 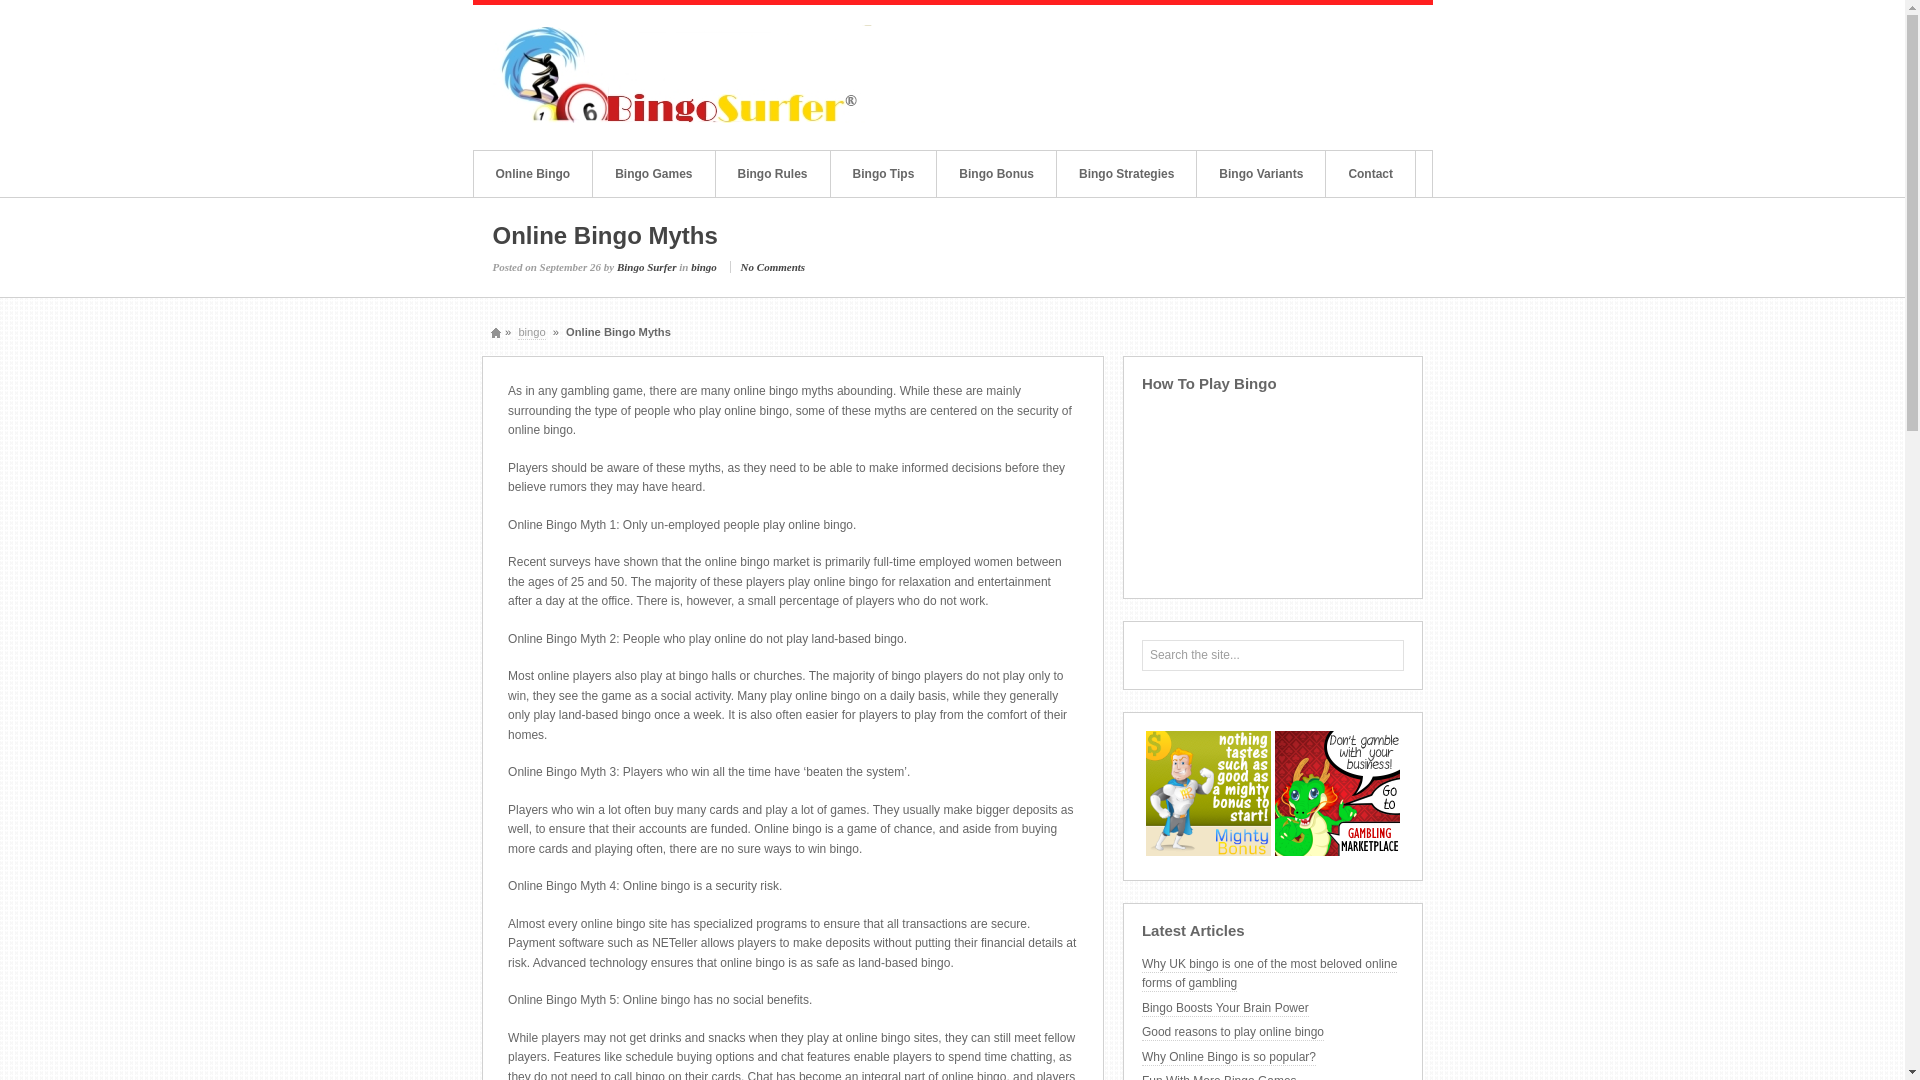 I want to click on Fun With More Bingo Games, so click(x=1220, y=1076).